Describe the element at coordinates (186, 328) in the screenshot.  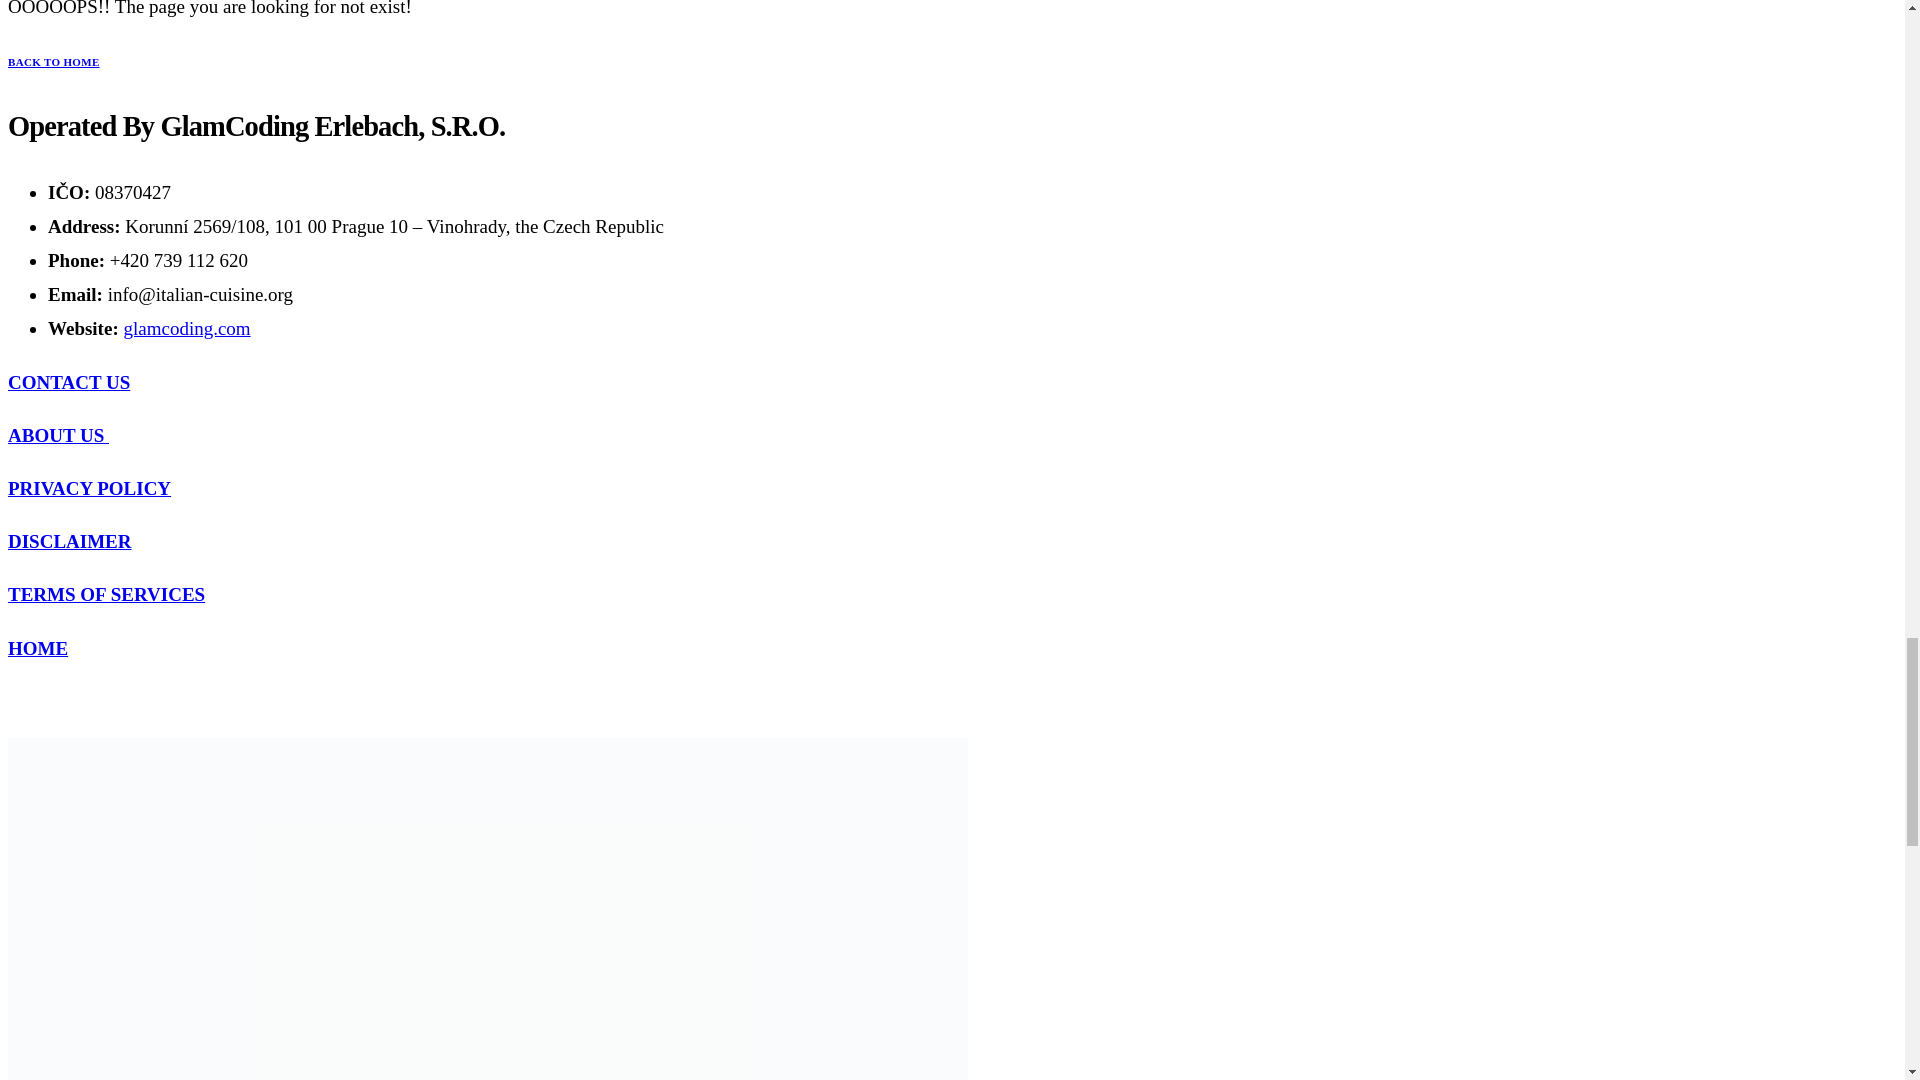
I see `glamcoding.com` at that location.